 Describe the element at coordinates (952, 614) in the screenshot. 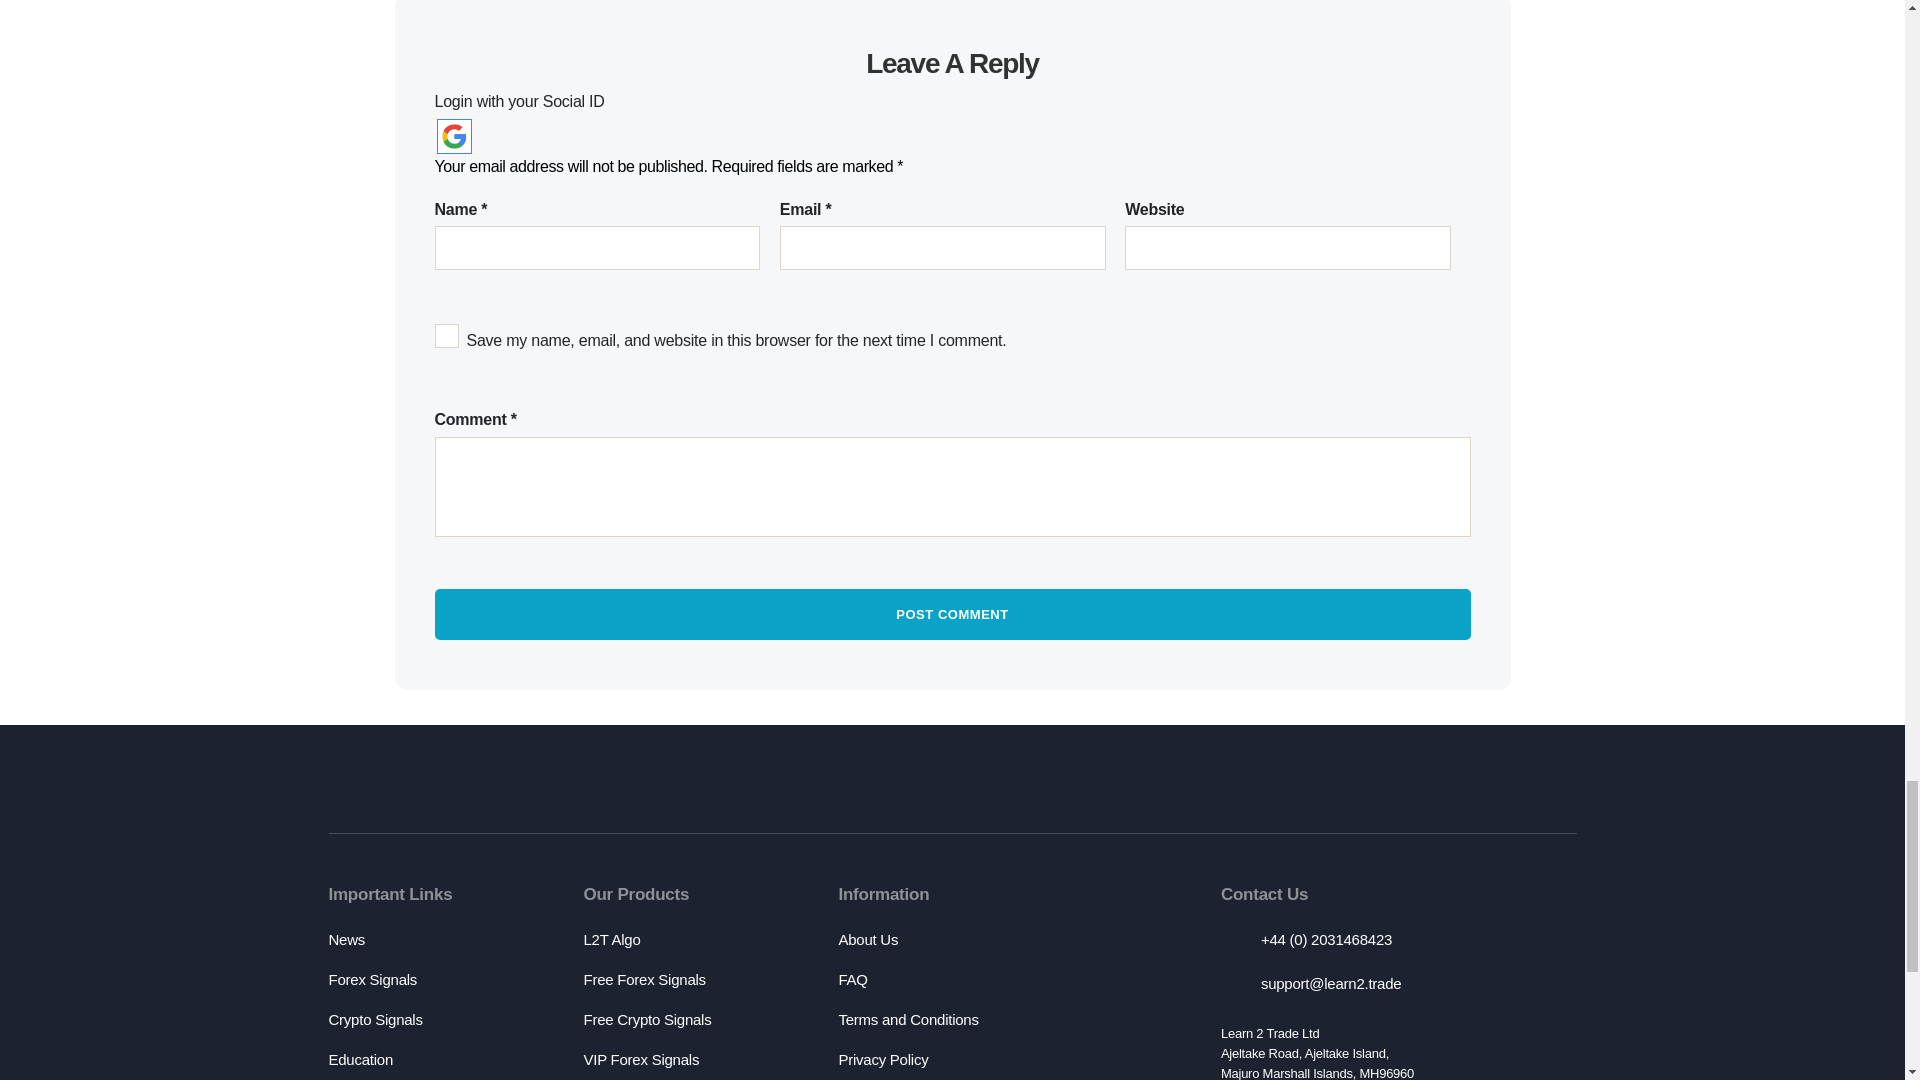

I see `Post Comment` at that location.